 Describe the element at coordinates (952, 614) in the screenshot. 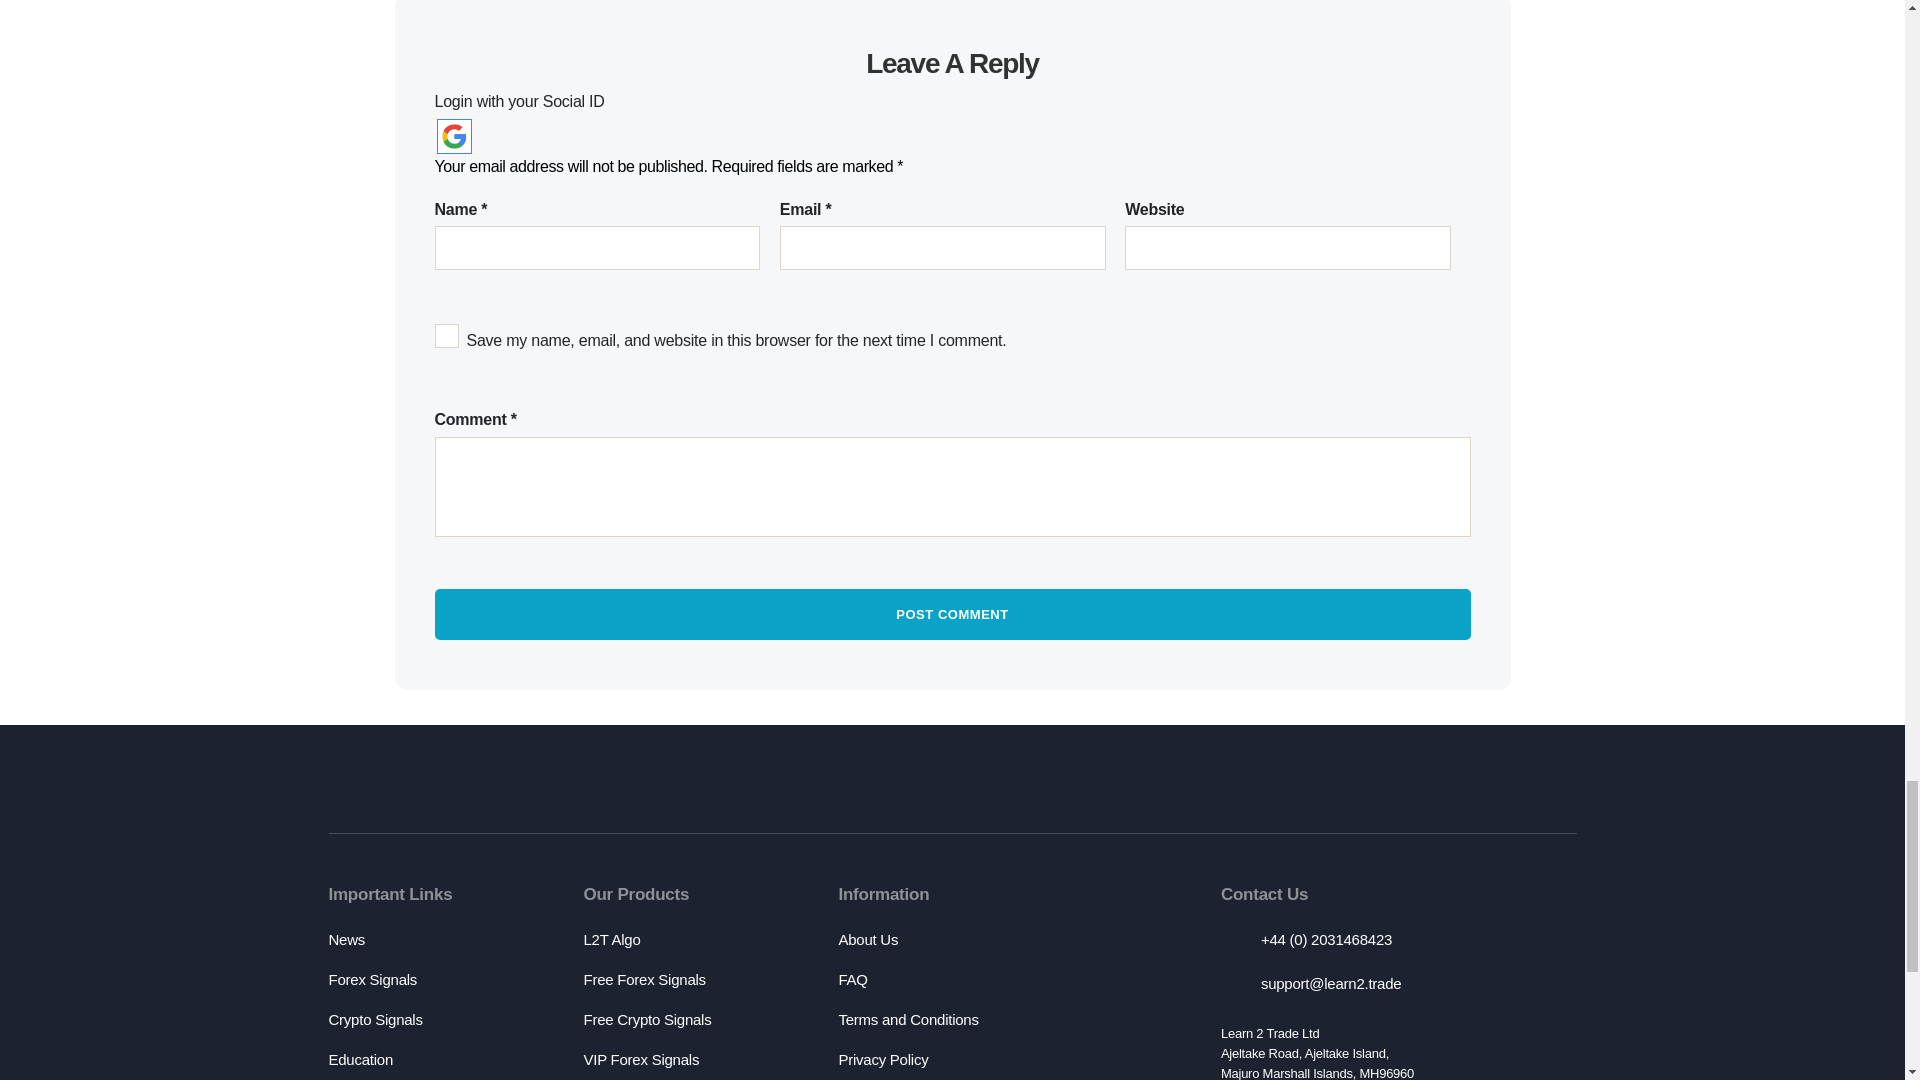

I see `Post Comment` at that location.